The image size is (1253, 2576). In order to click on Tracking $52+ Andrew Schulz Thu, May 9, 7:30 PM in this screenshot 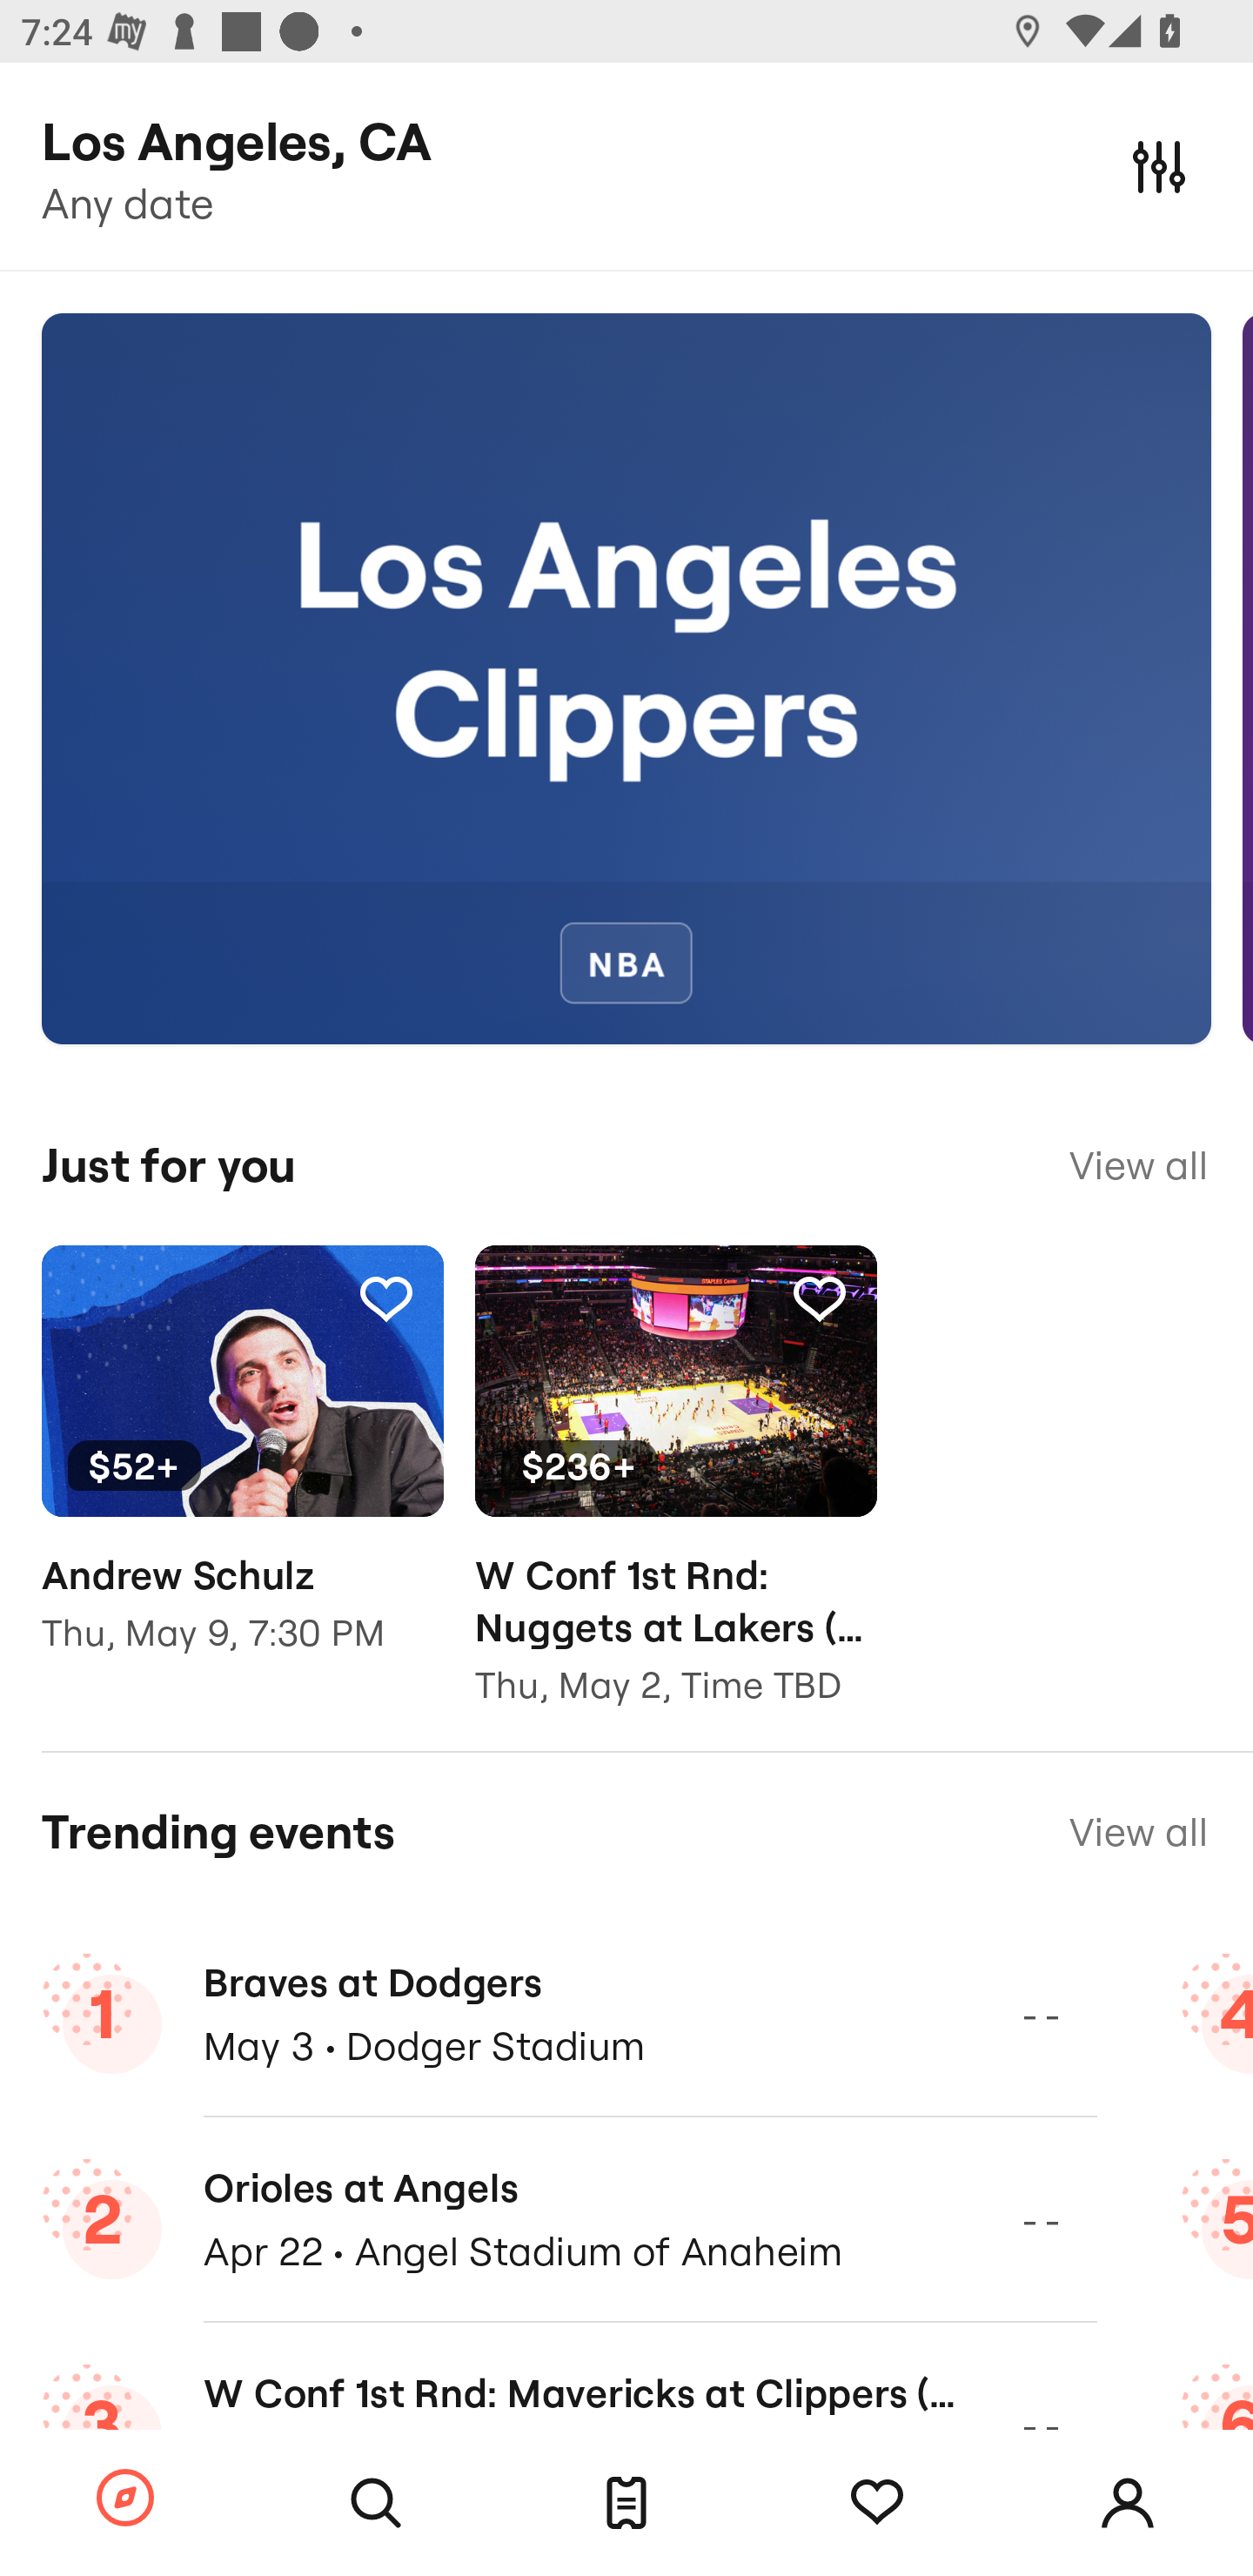, I will do `click(242, 1471)`.